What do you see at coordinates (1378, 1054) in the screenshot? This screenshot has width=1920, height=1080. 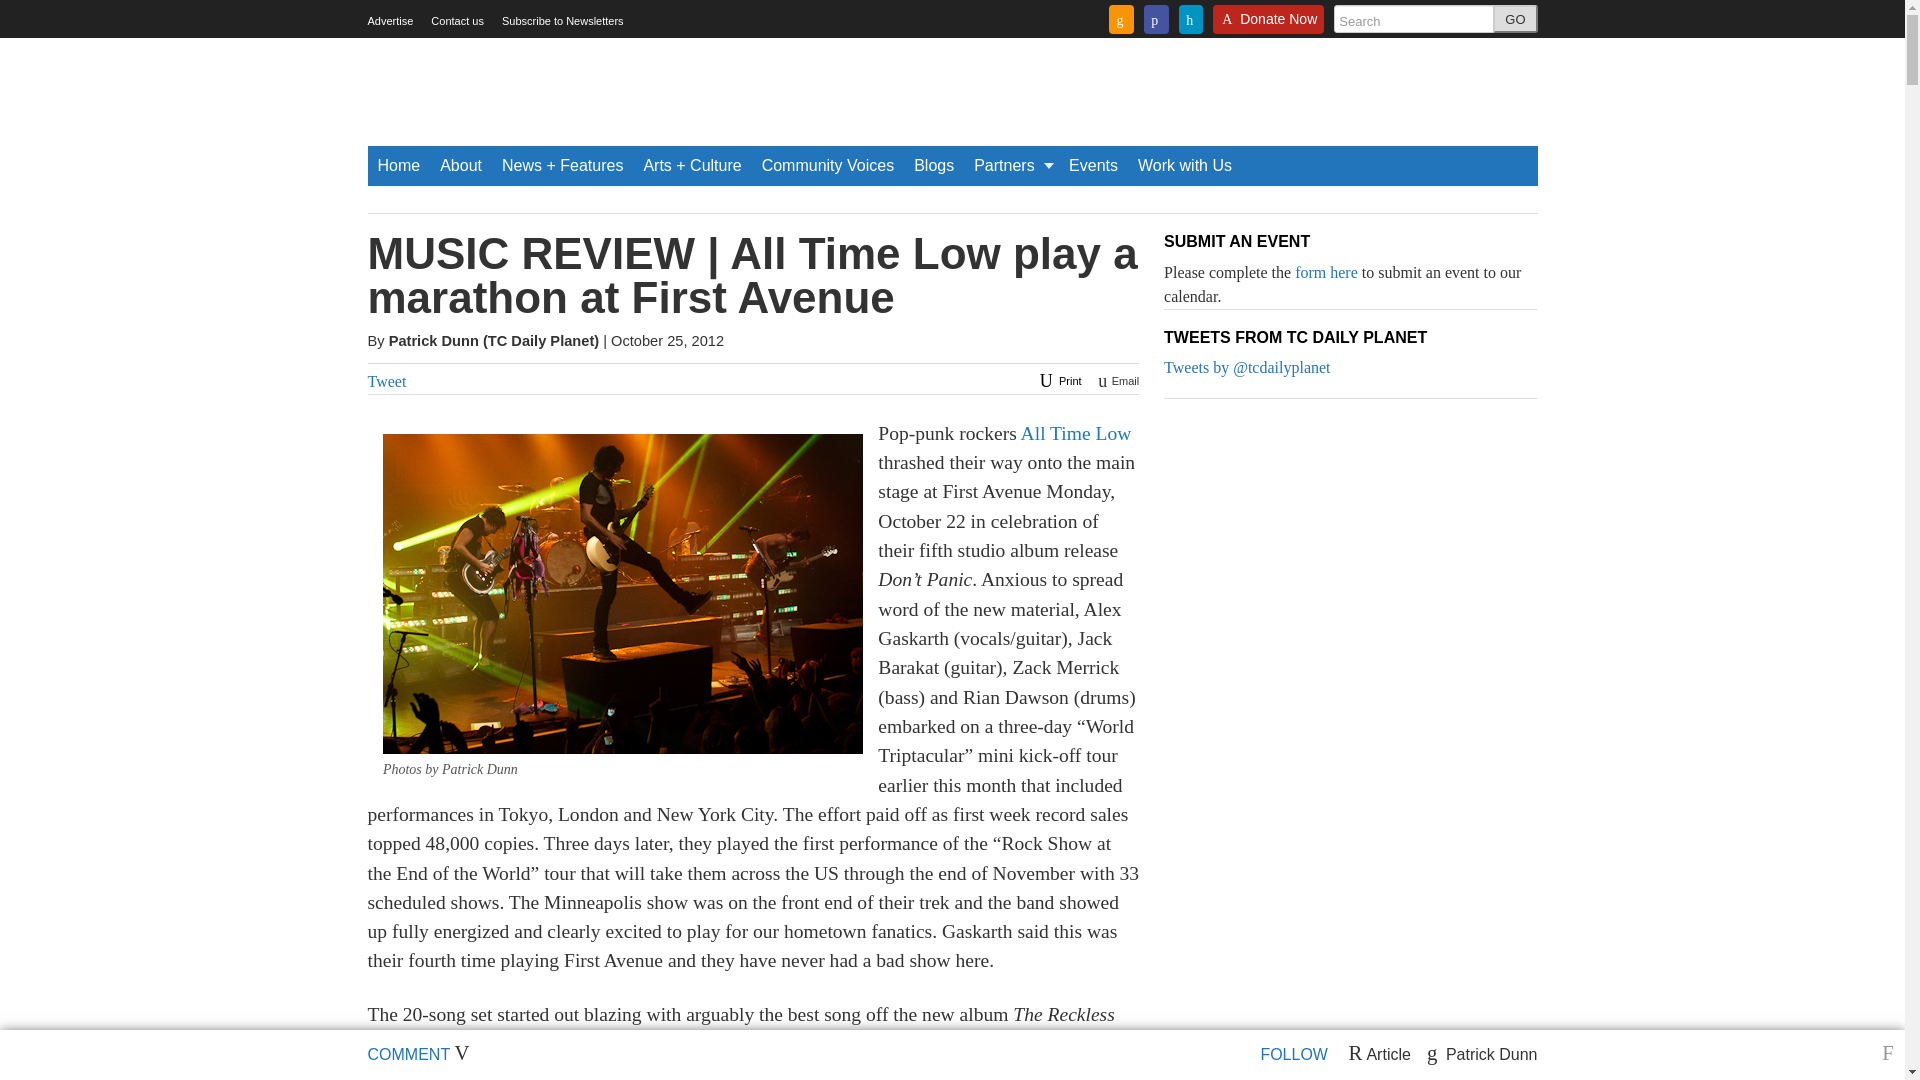 I see `Read Posts in the Article category` at bounding box center [1378, 1054].